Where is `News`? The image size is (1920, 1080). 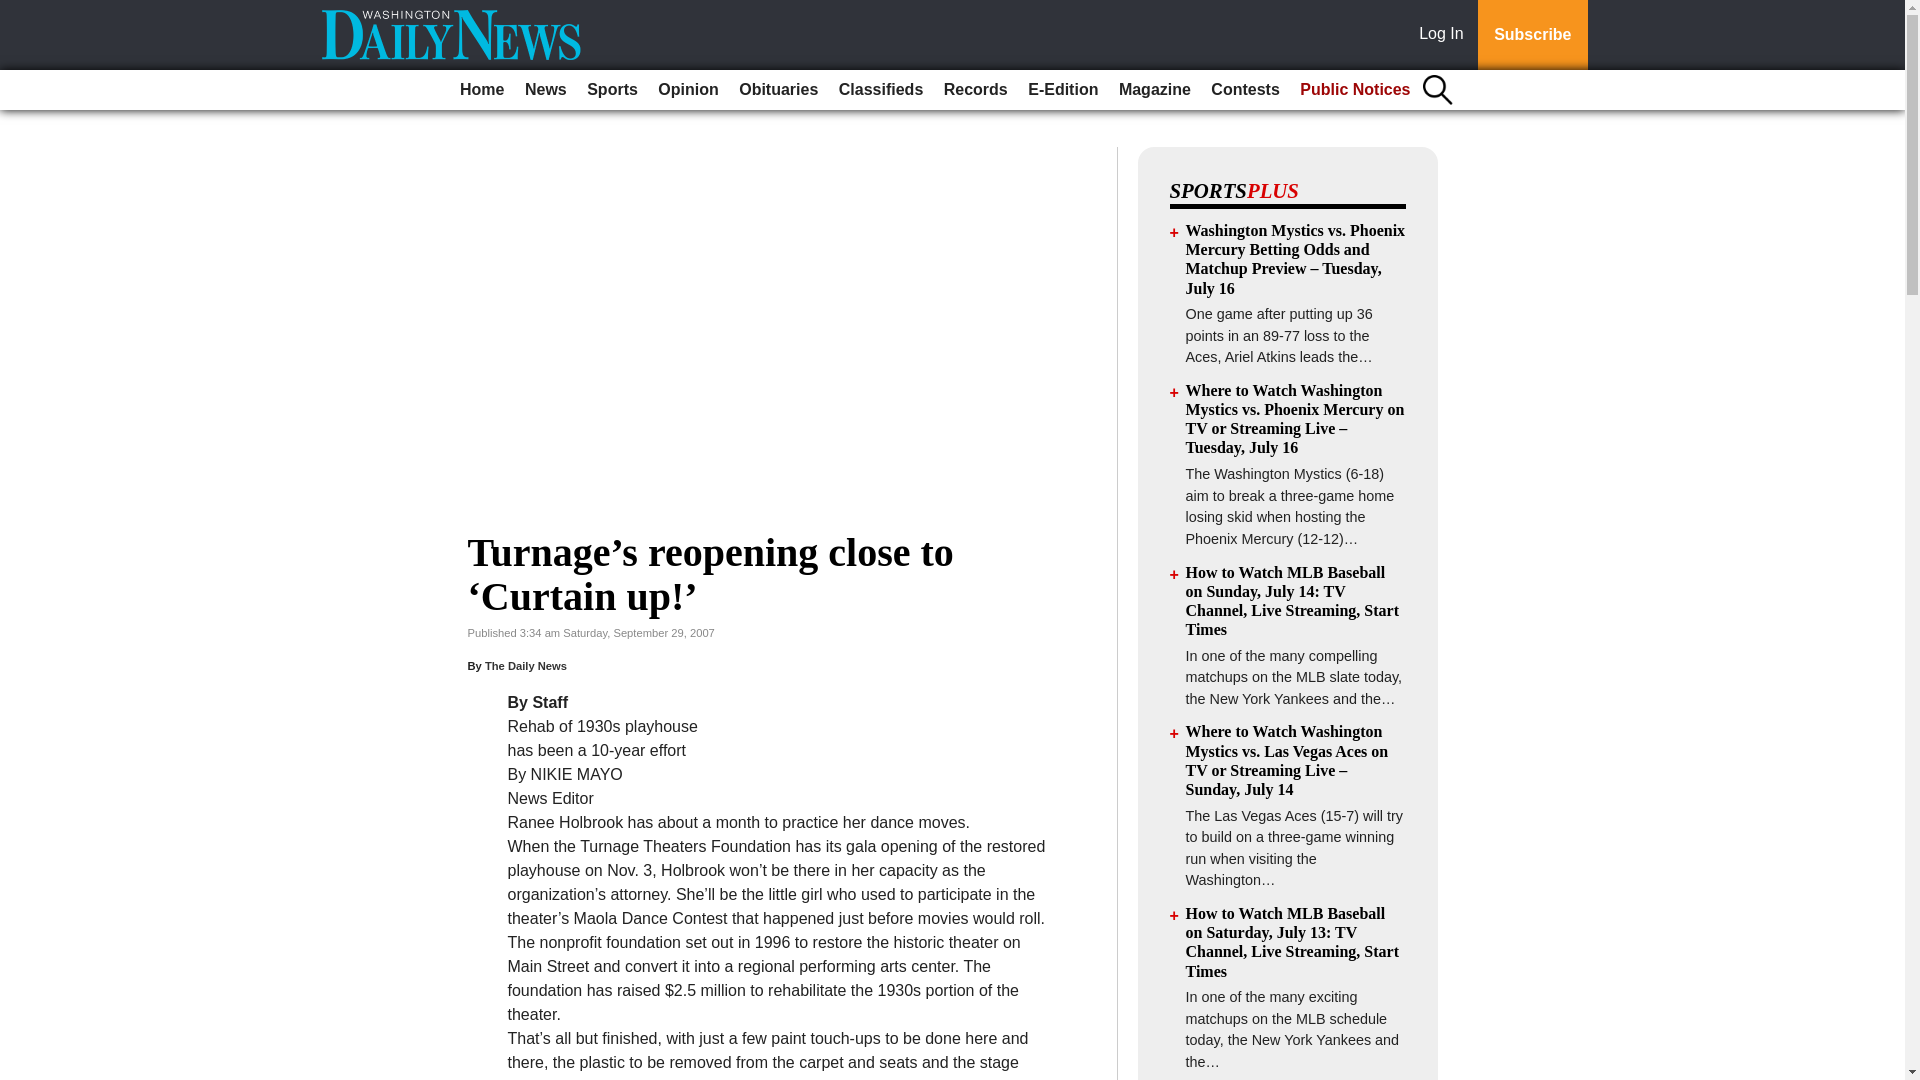 News is located at coordinates (545, 90).